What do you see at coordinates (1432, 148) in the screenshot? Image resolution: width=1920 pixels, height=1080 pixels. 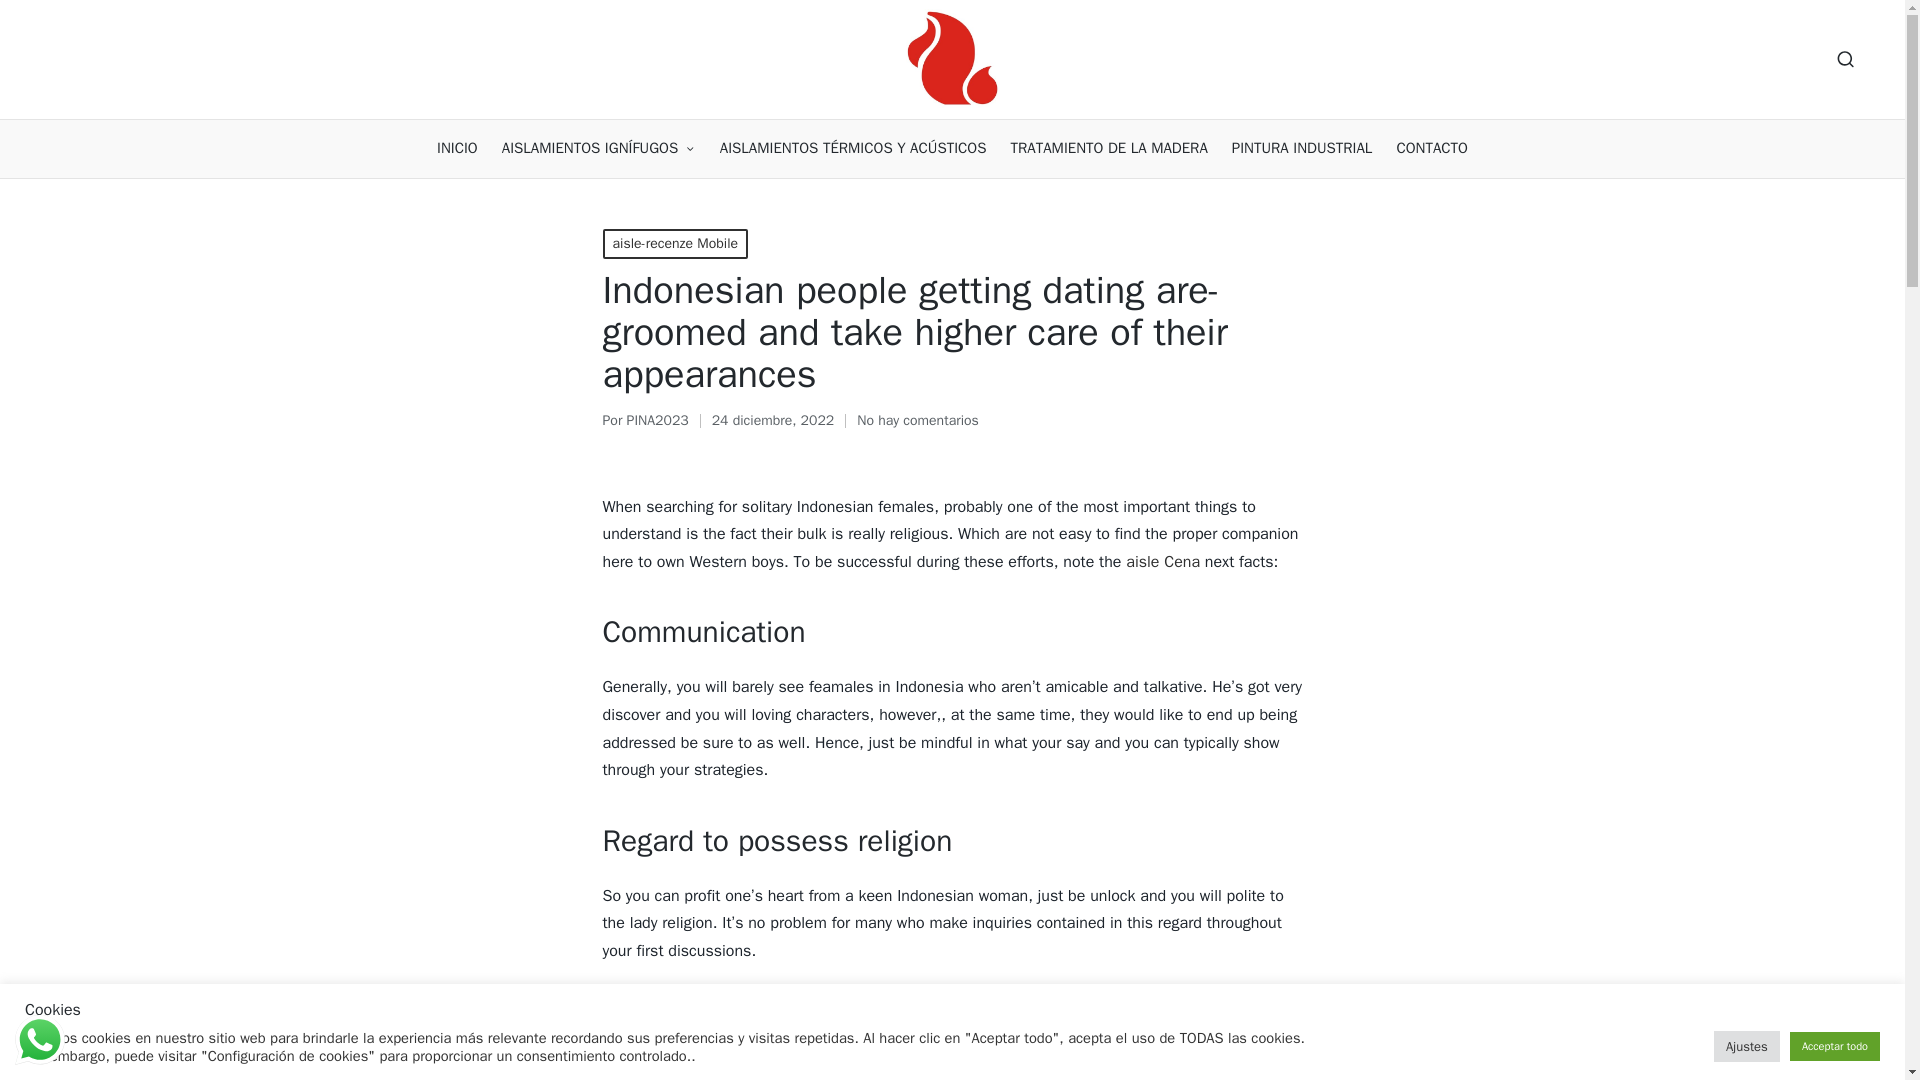 I see `CONTACTO` at bounding box center [1432, 148].